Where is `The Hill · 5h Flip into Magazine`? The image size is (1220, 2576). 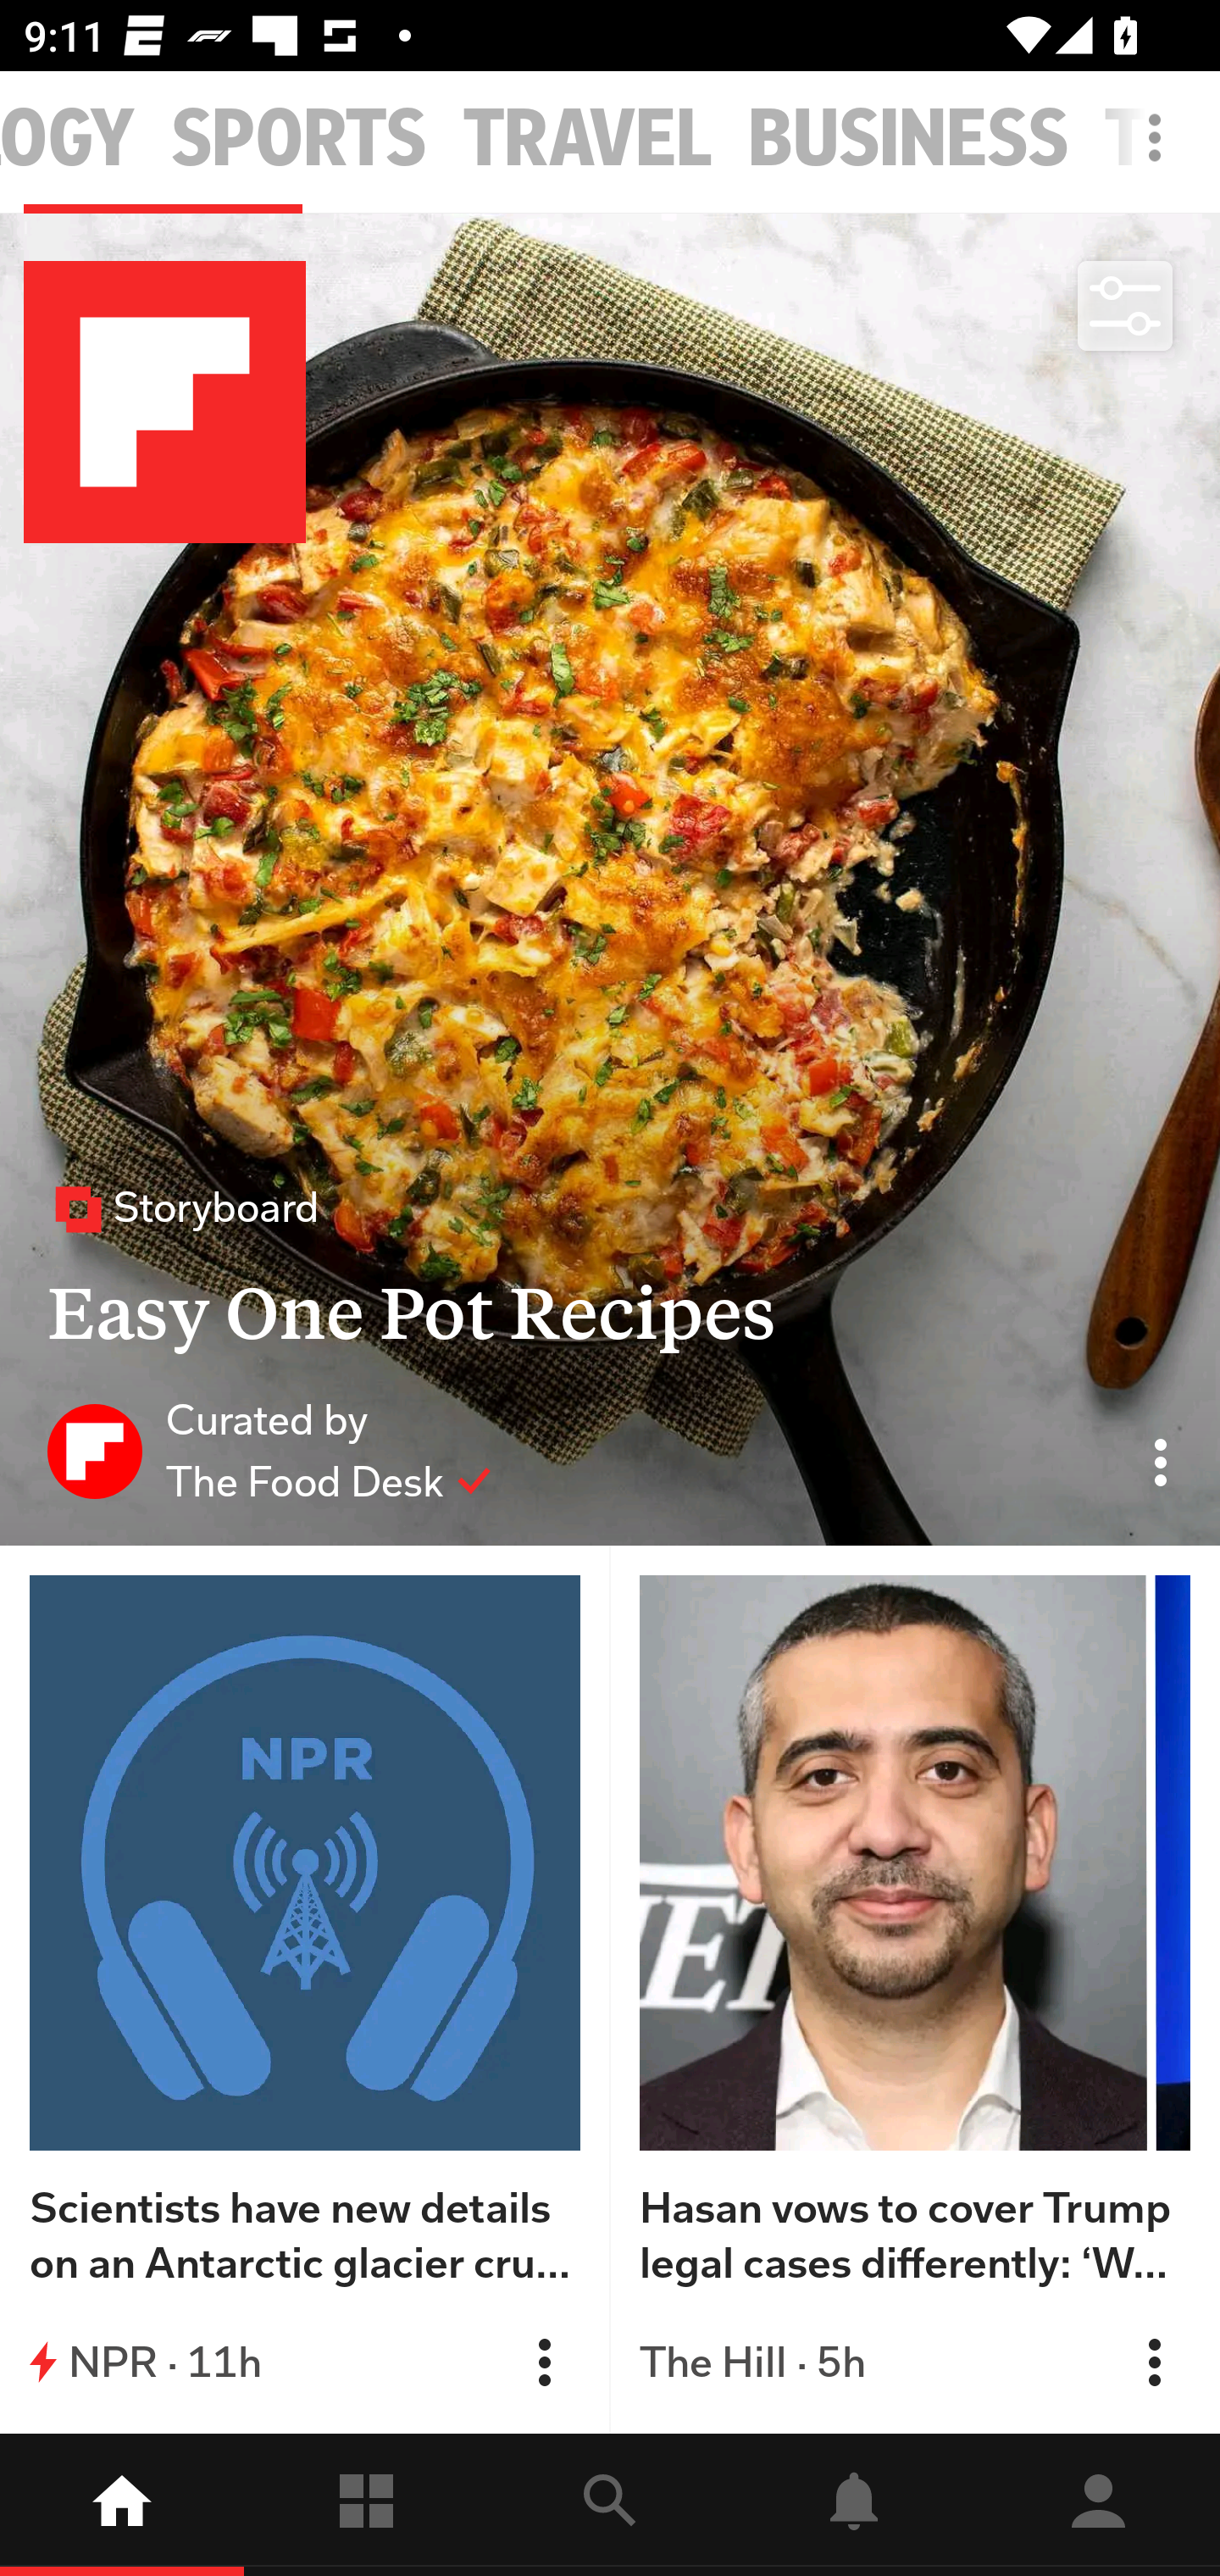
The Hill · 5h Flip into Magazine is located at coordinates (915, 2362).